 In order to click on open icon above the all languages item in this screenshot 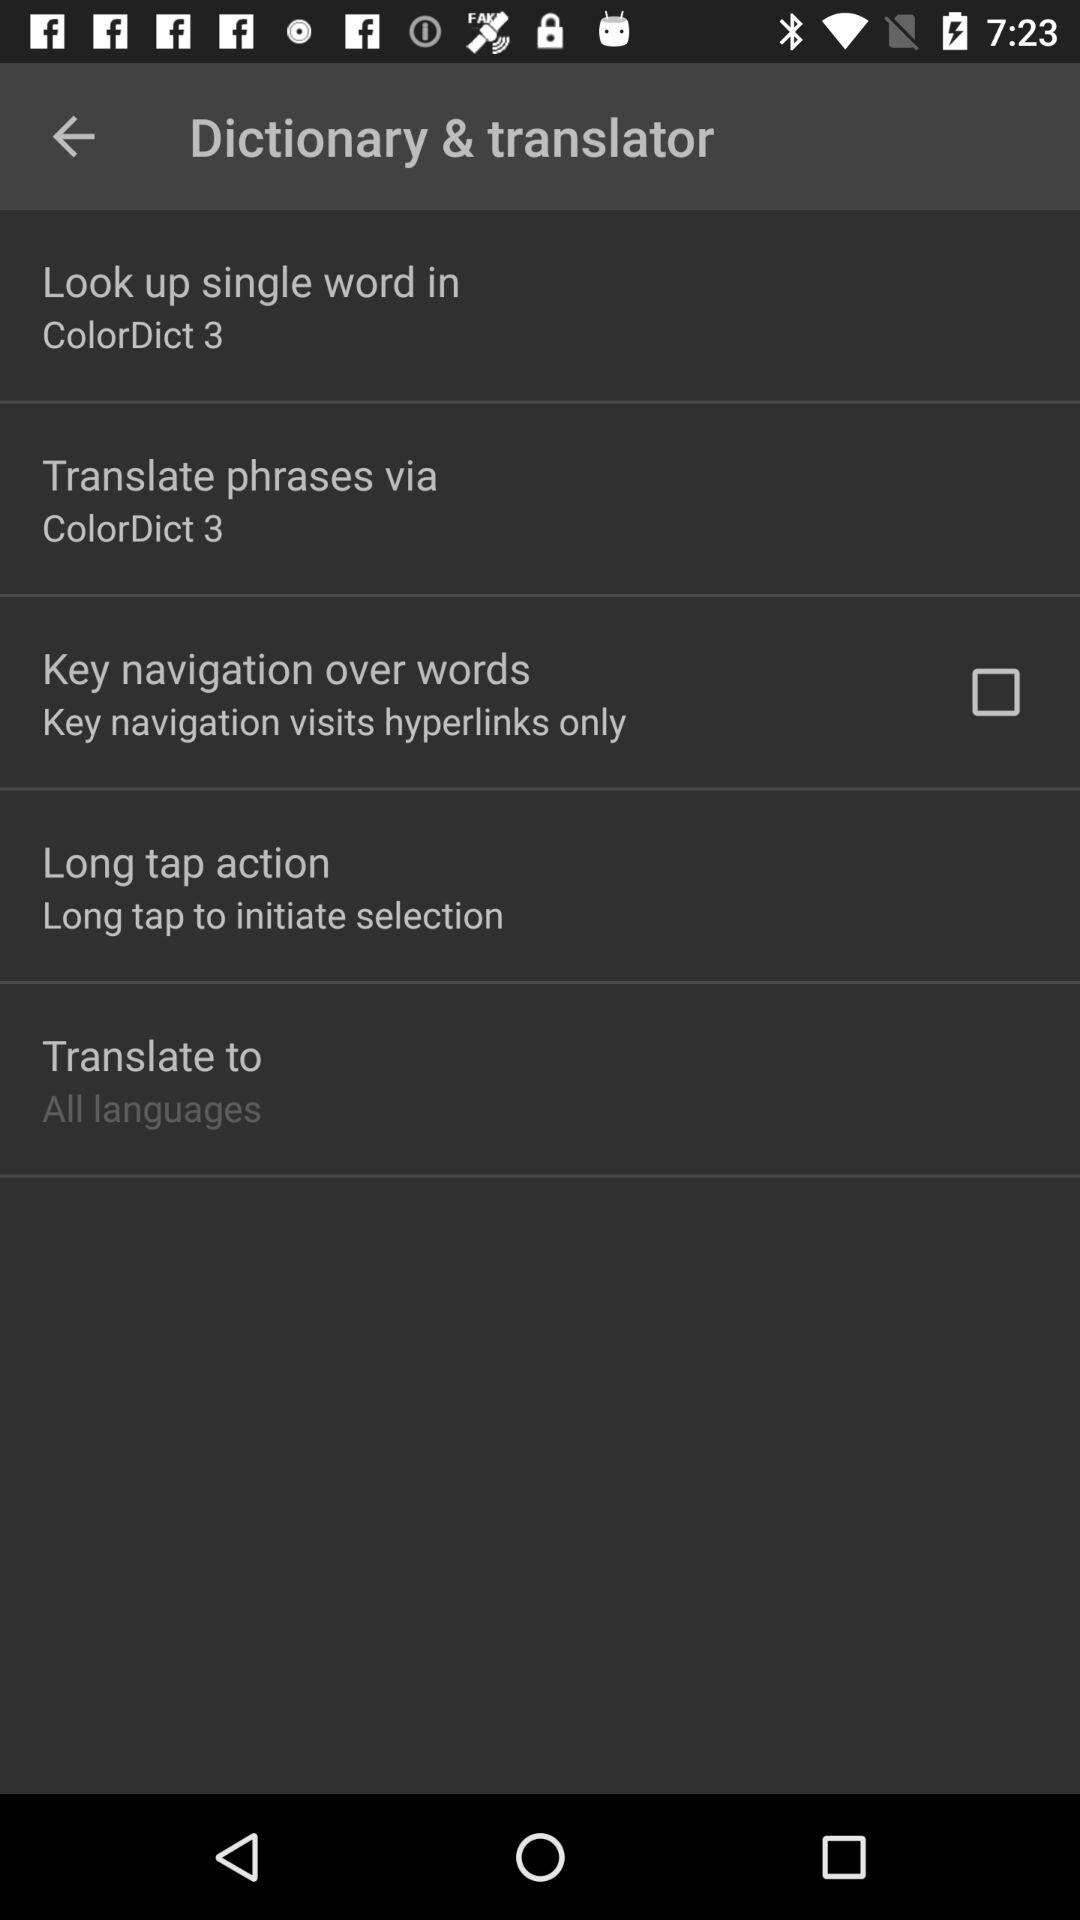, I will do `click(152, 1054)`.